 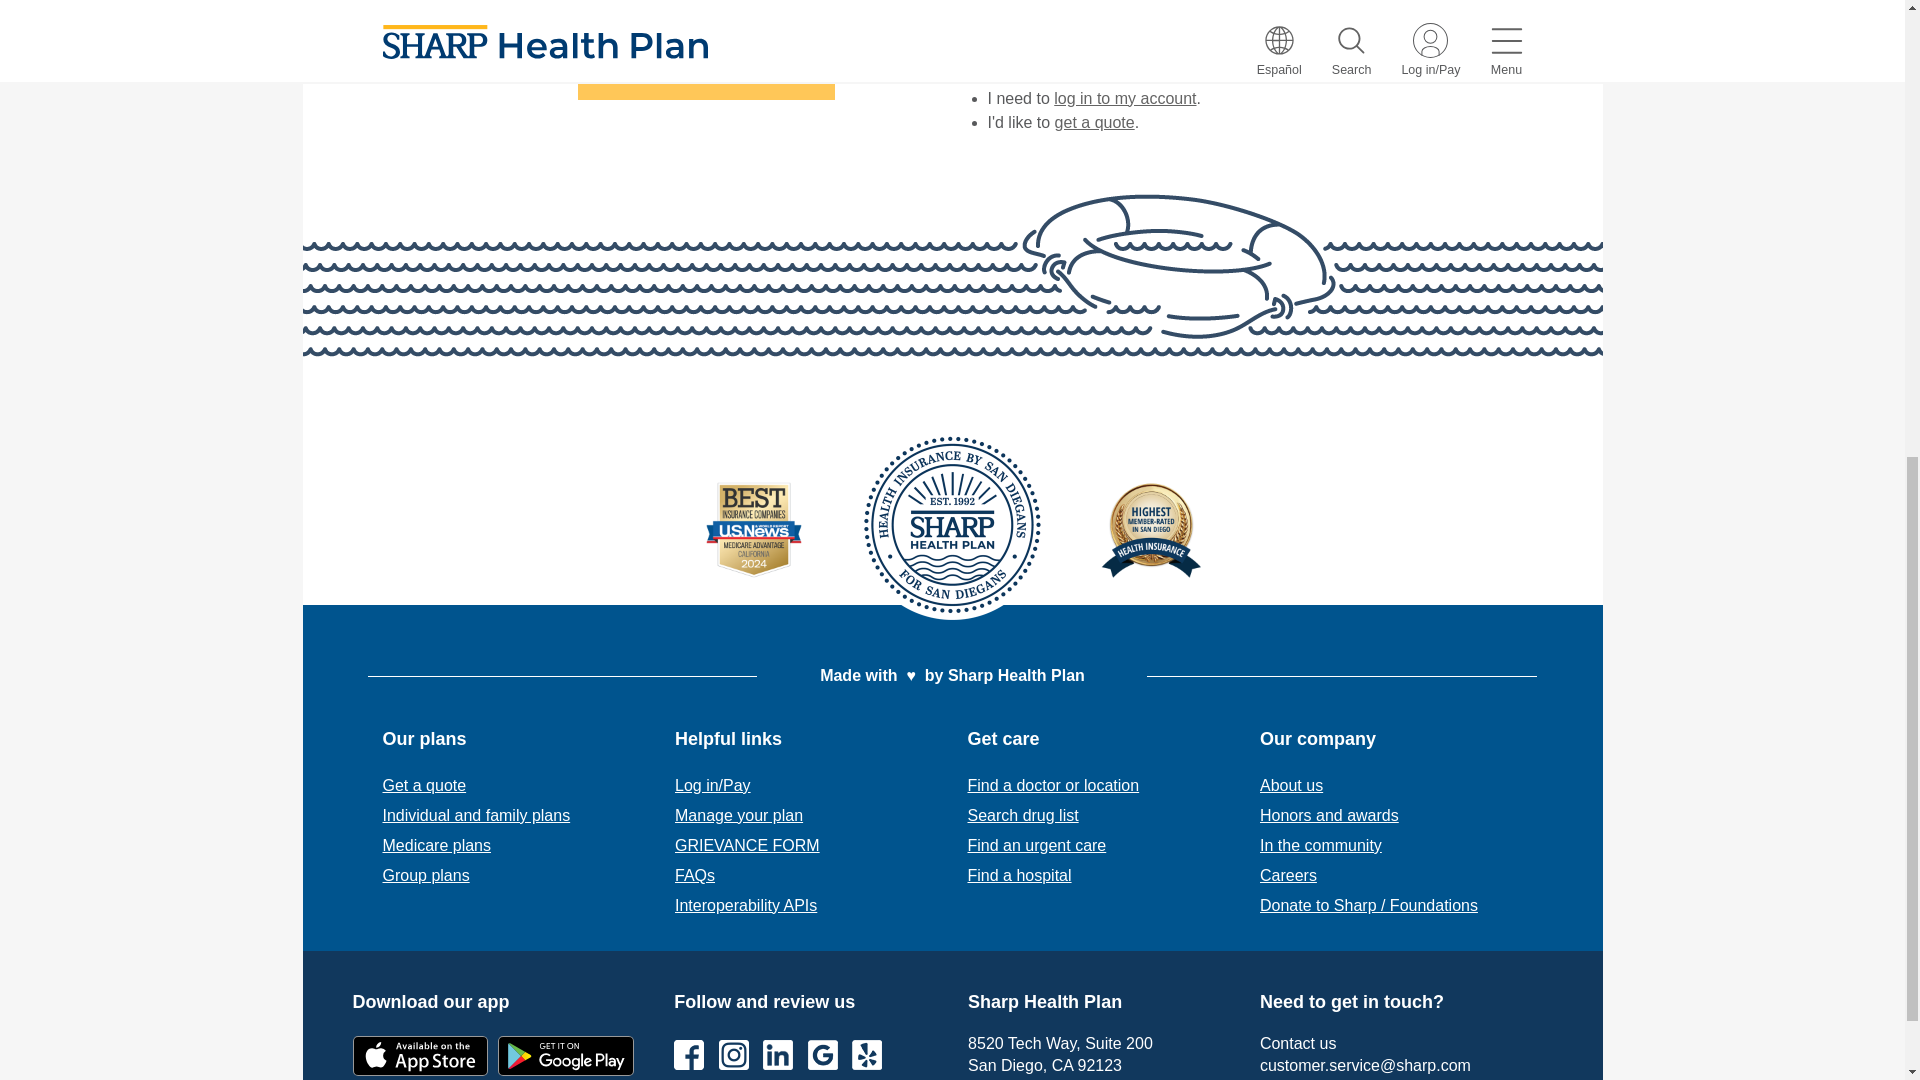 I want to click on log in to my account, so click(x=1125, y=98).